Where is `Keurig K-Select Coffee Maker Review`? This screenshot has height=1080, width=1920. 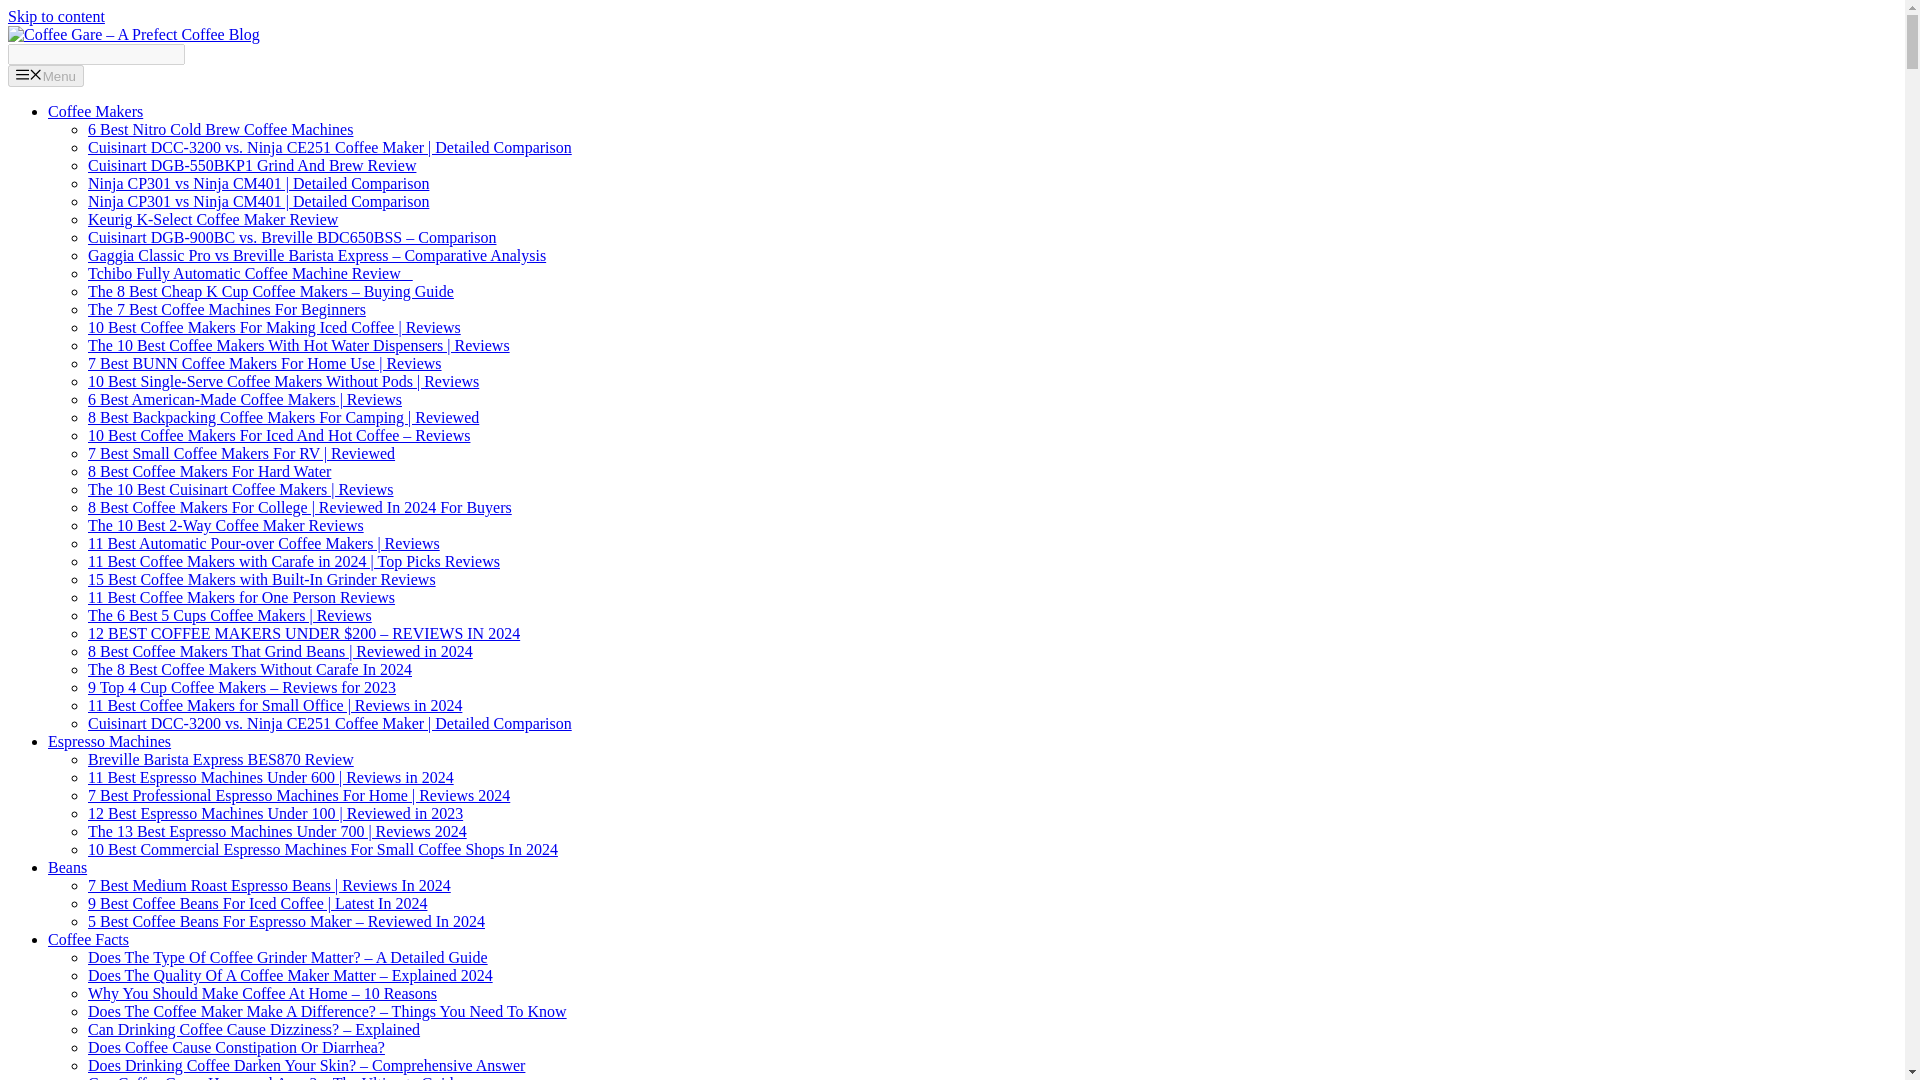
Keurig K-Select Coffee Maker Review is located at coordinates (212, 218).